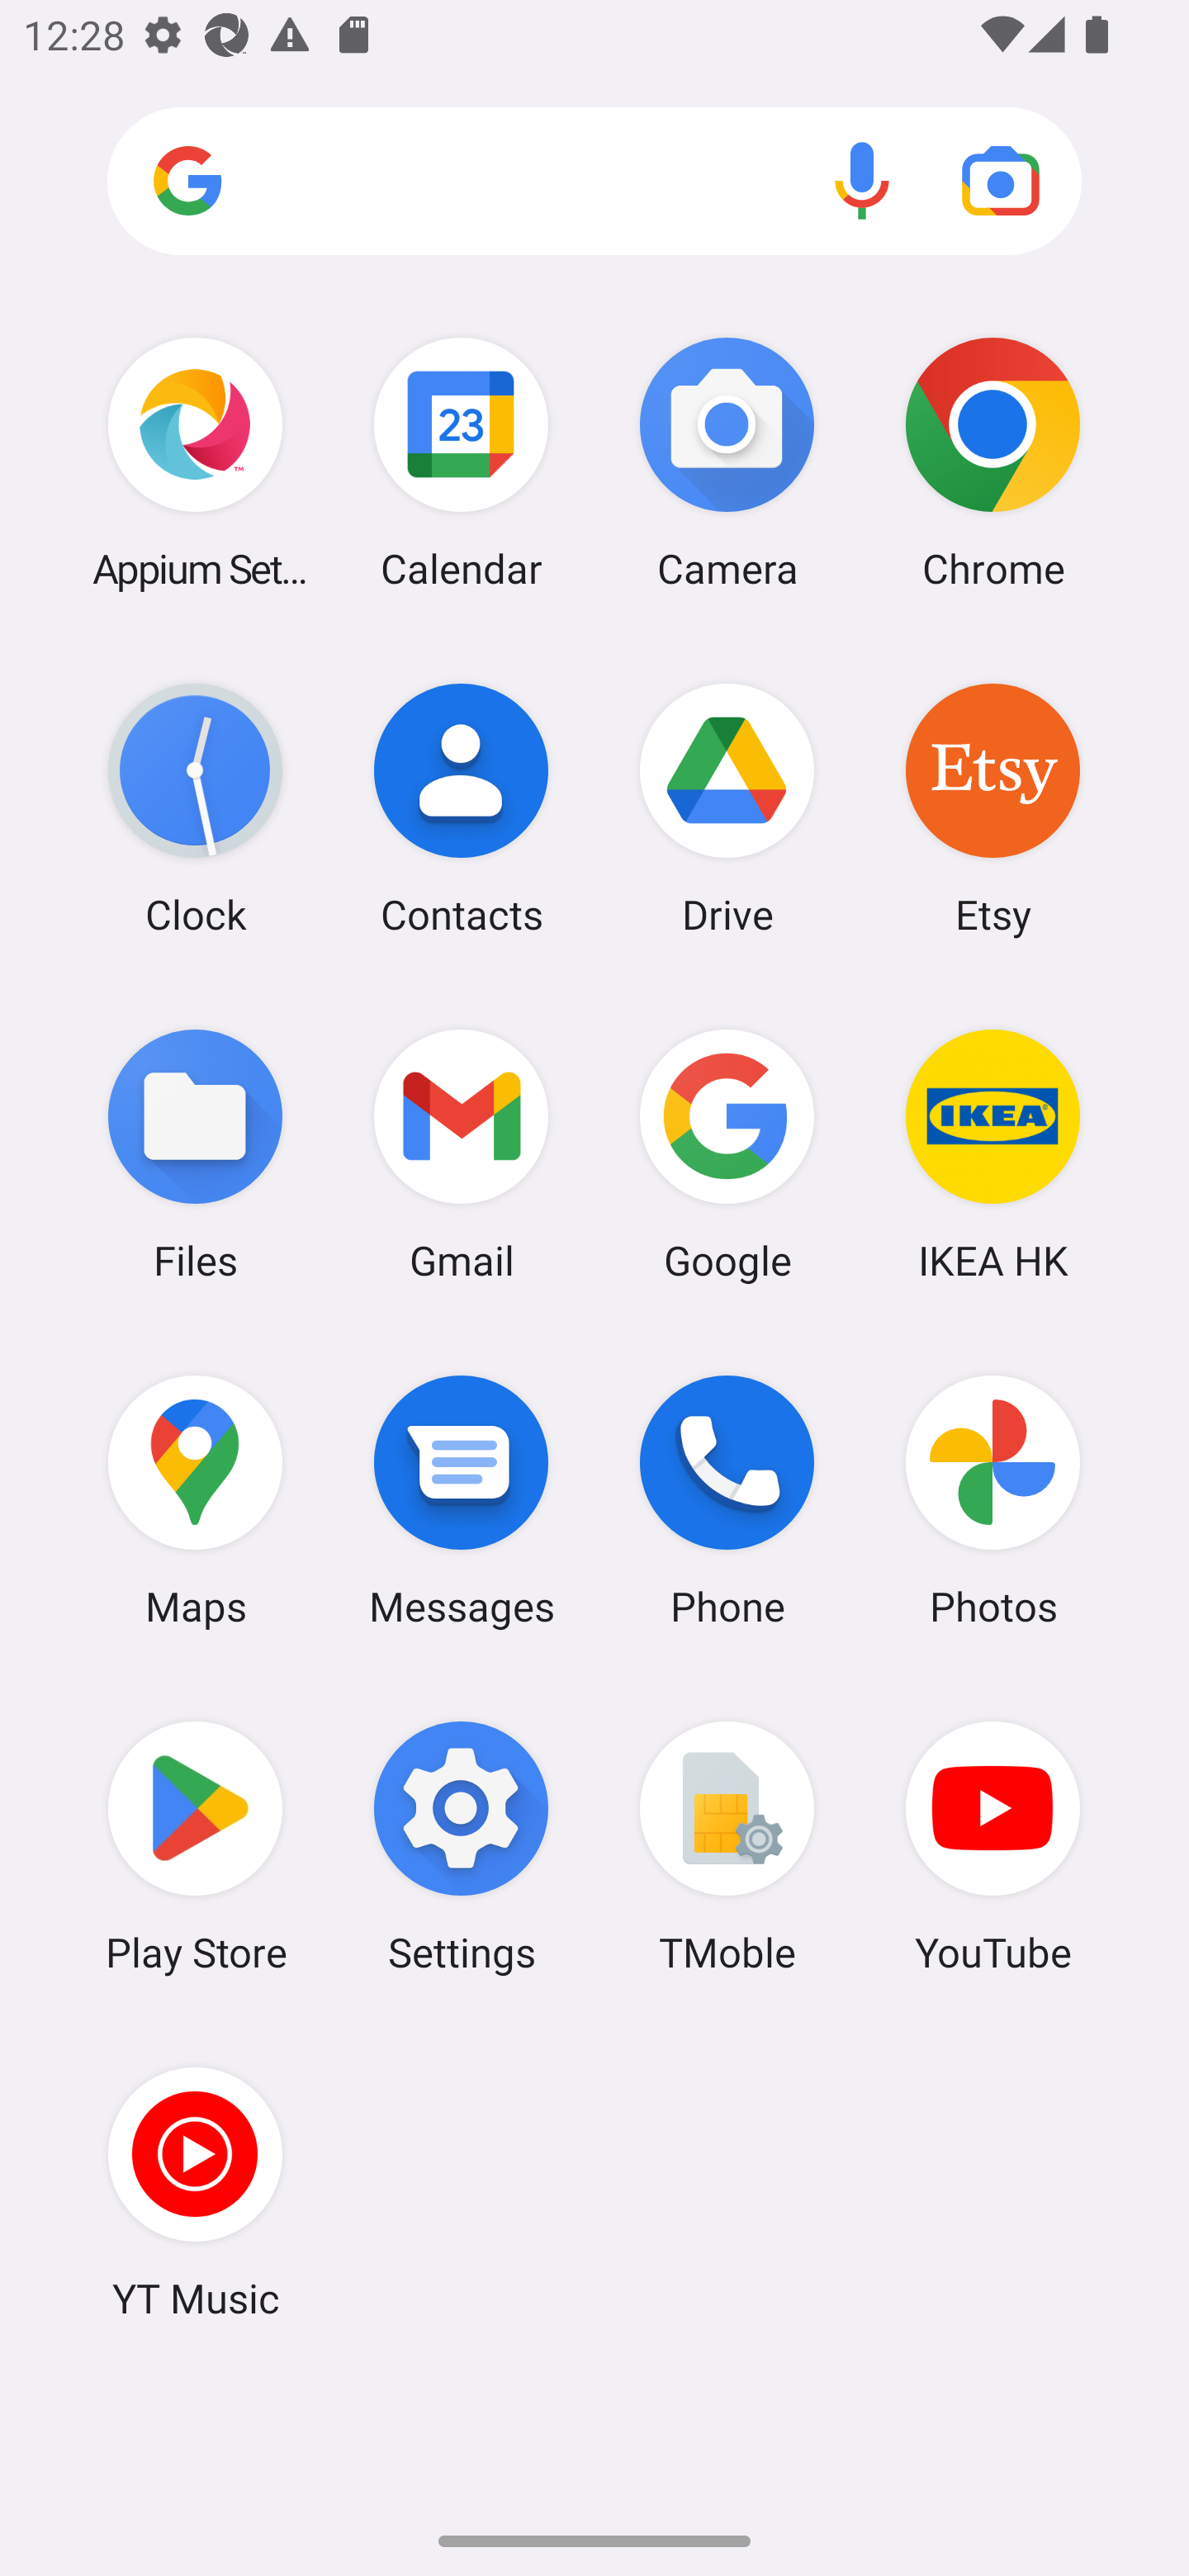  I want to click on IKEA HK, so click(992, 1153).